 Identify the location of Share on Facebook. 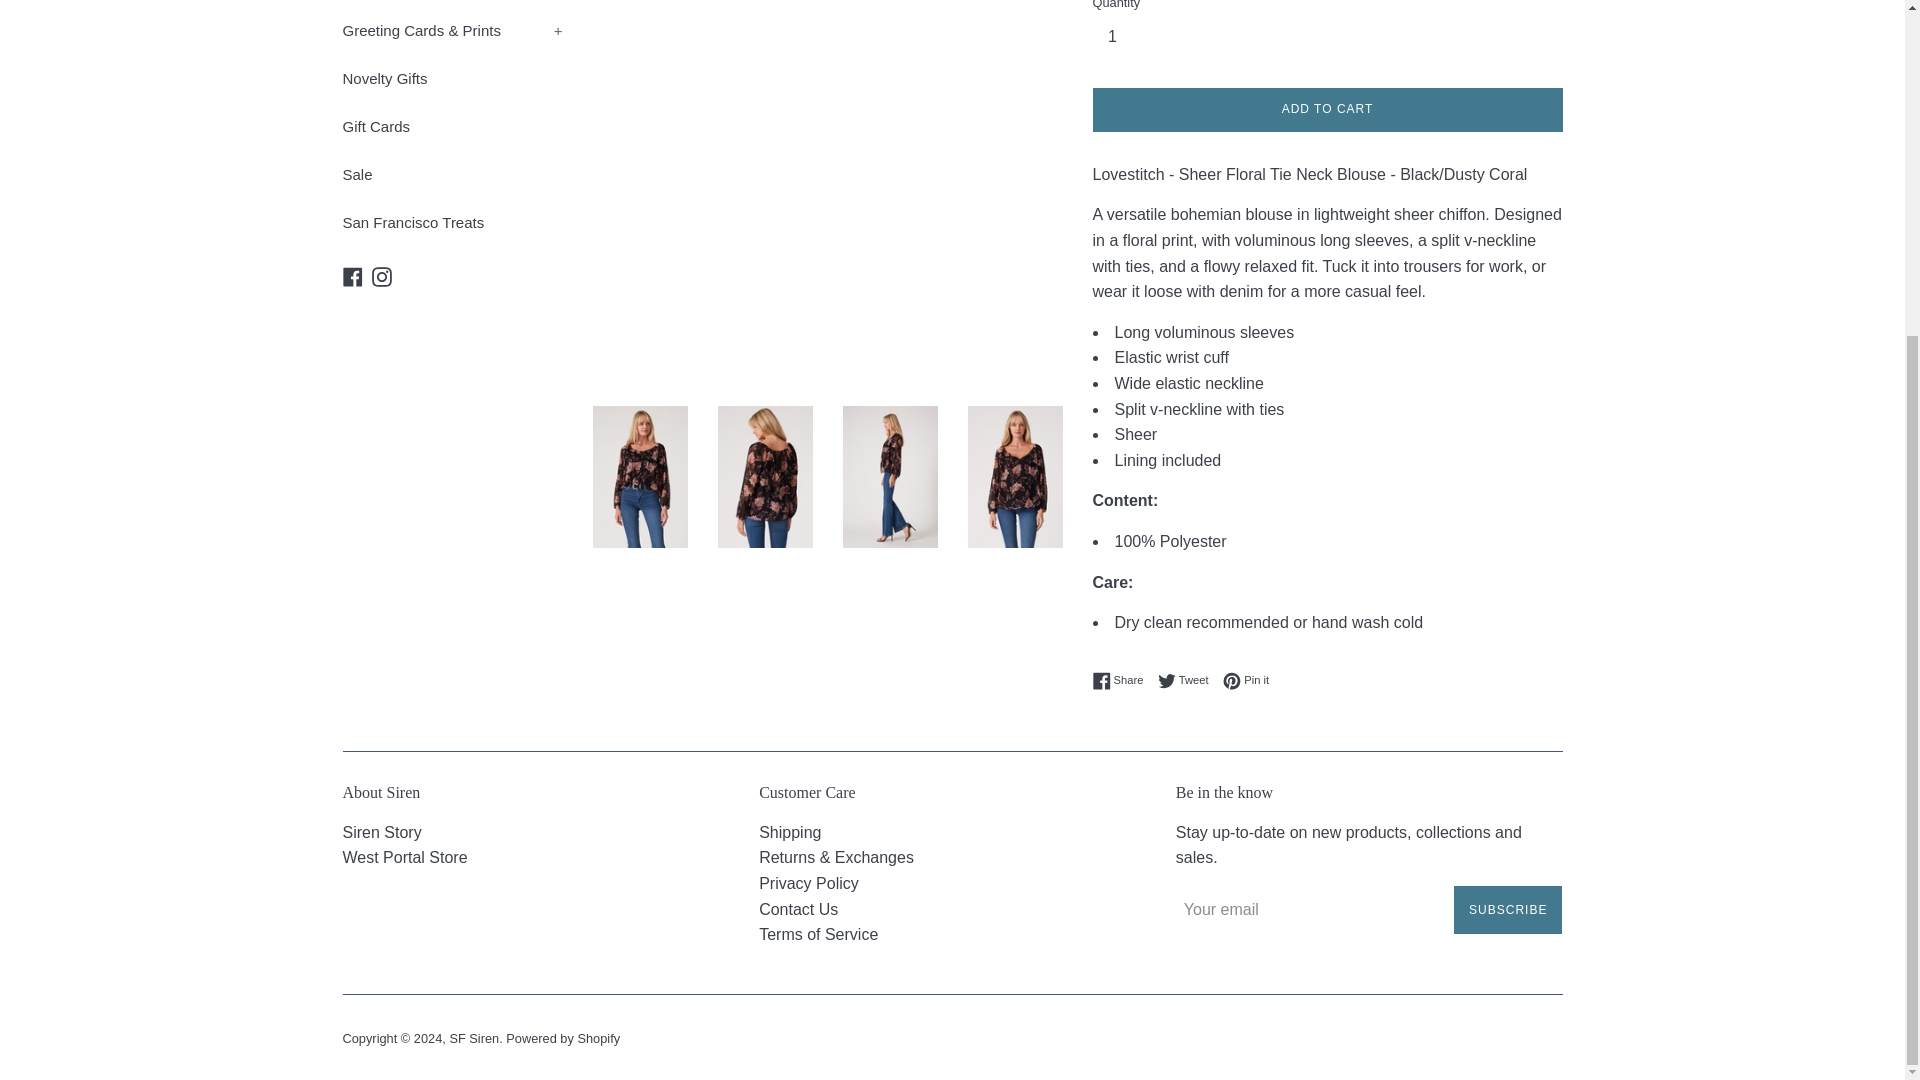
(1122, 680).